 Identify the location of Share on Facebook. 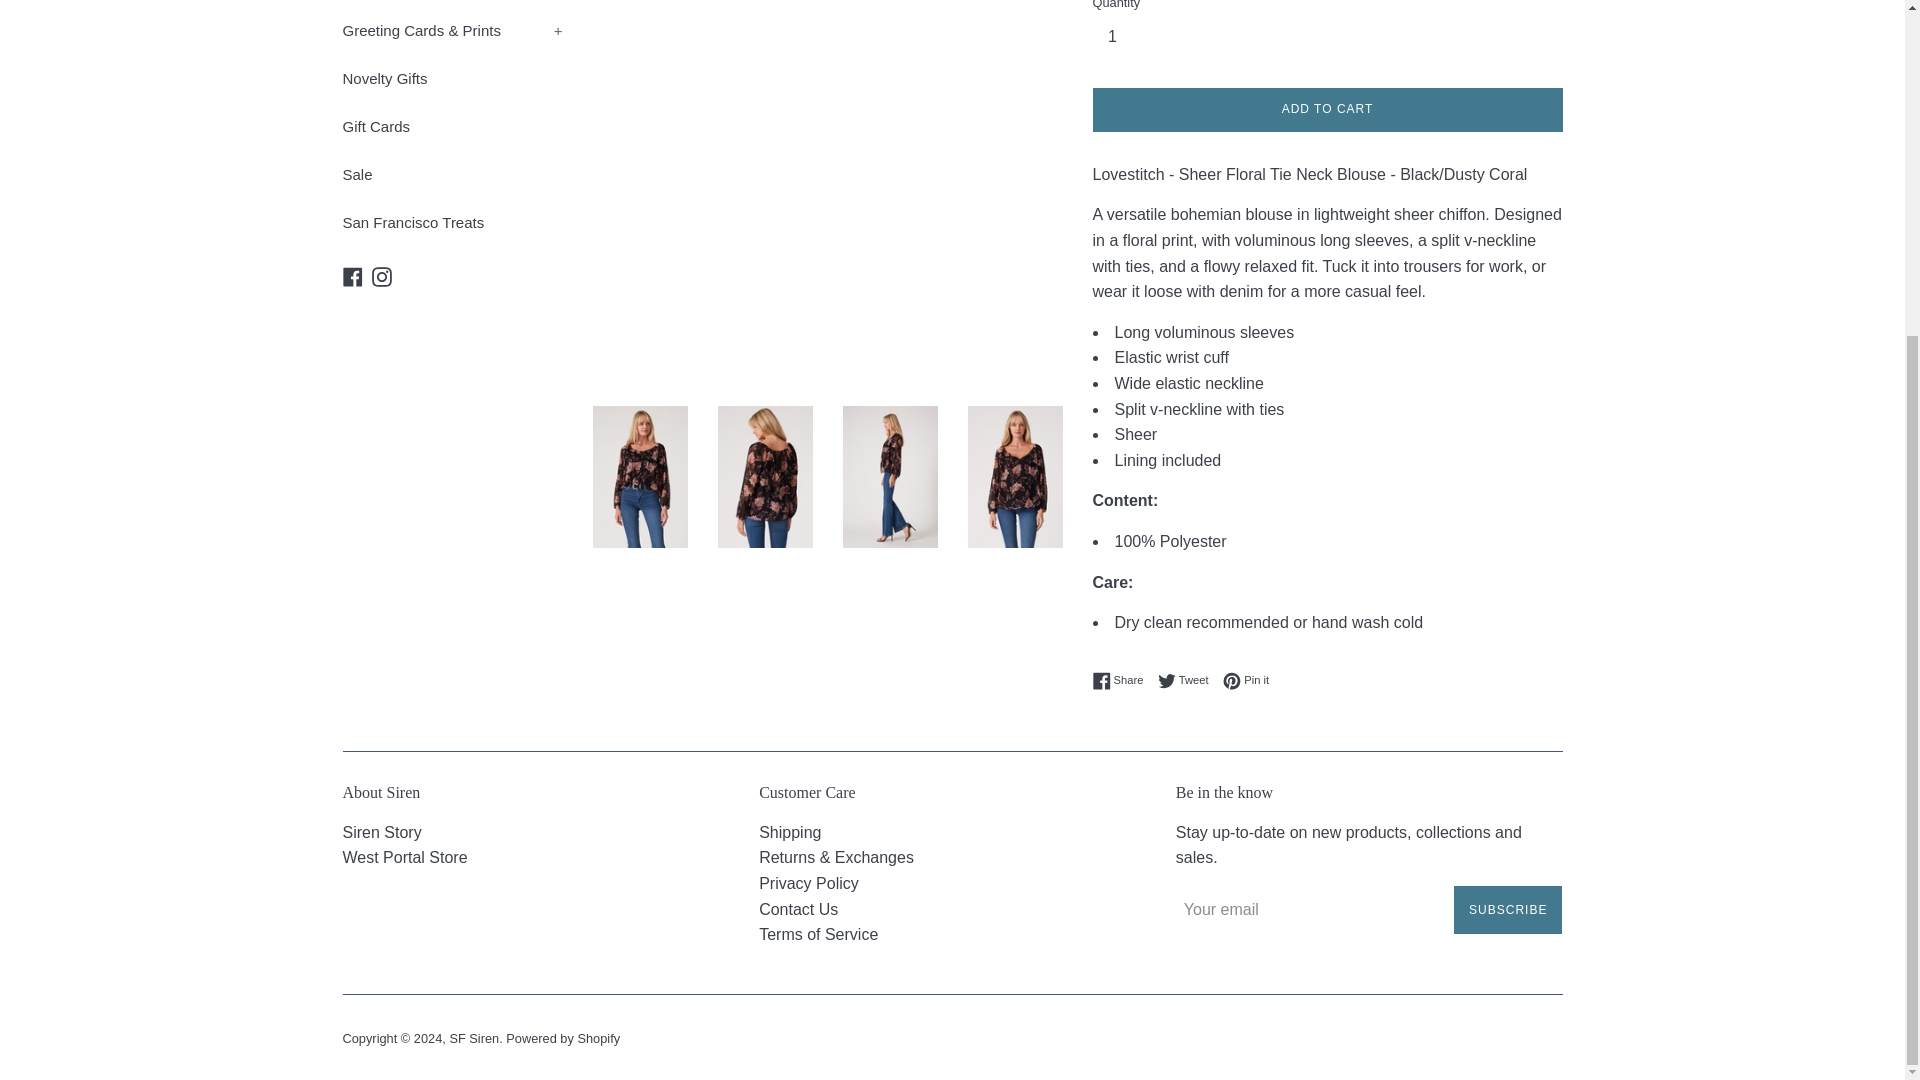
(1122, 680).